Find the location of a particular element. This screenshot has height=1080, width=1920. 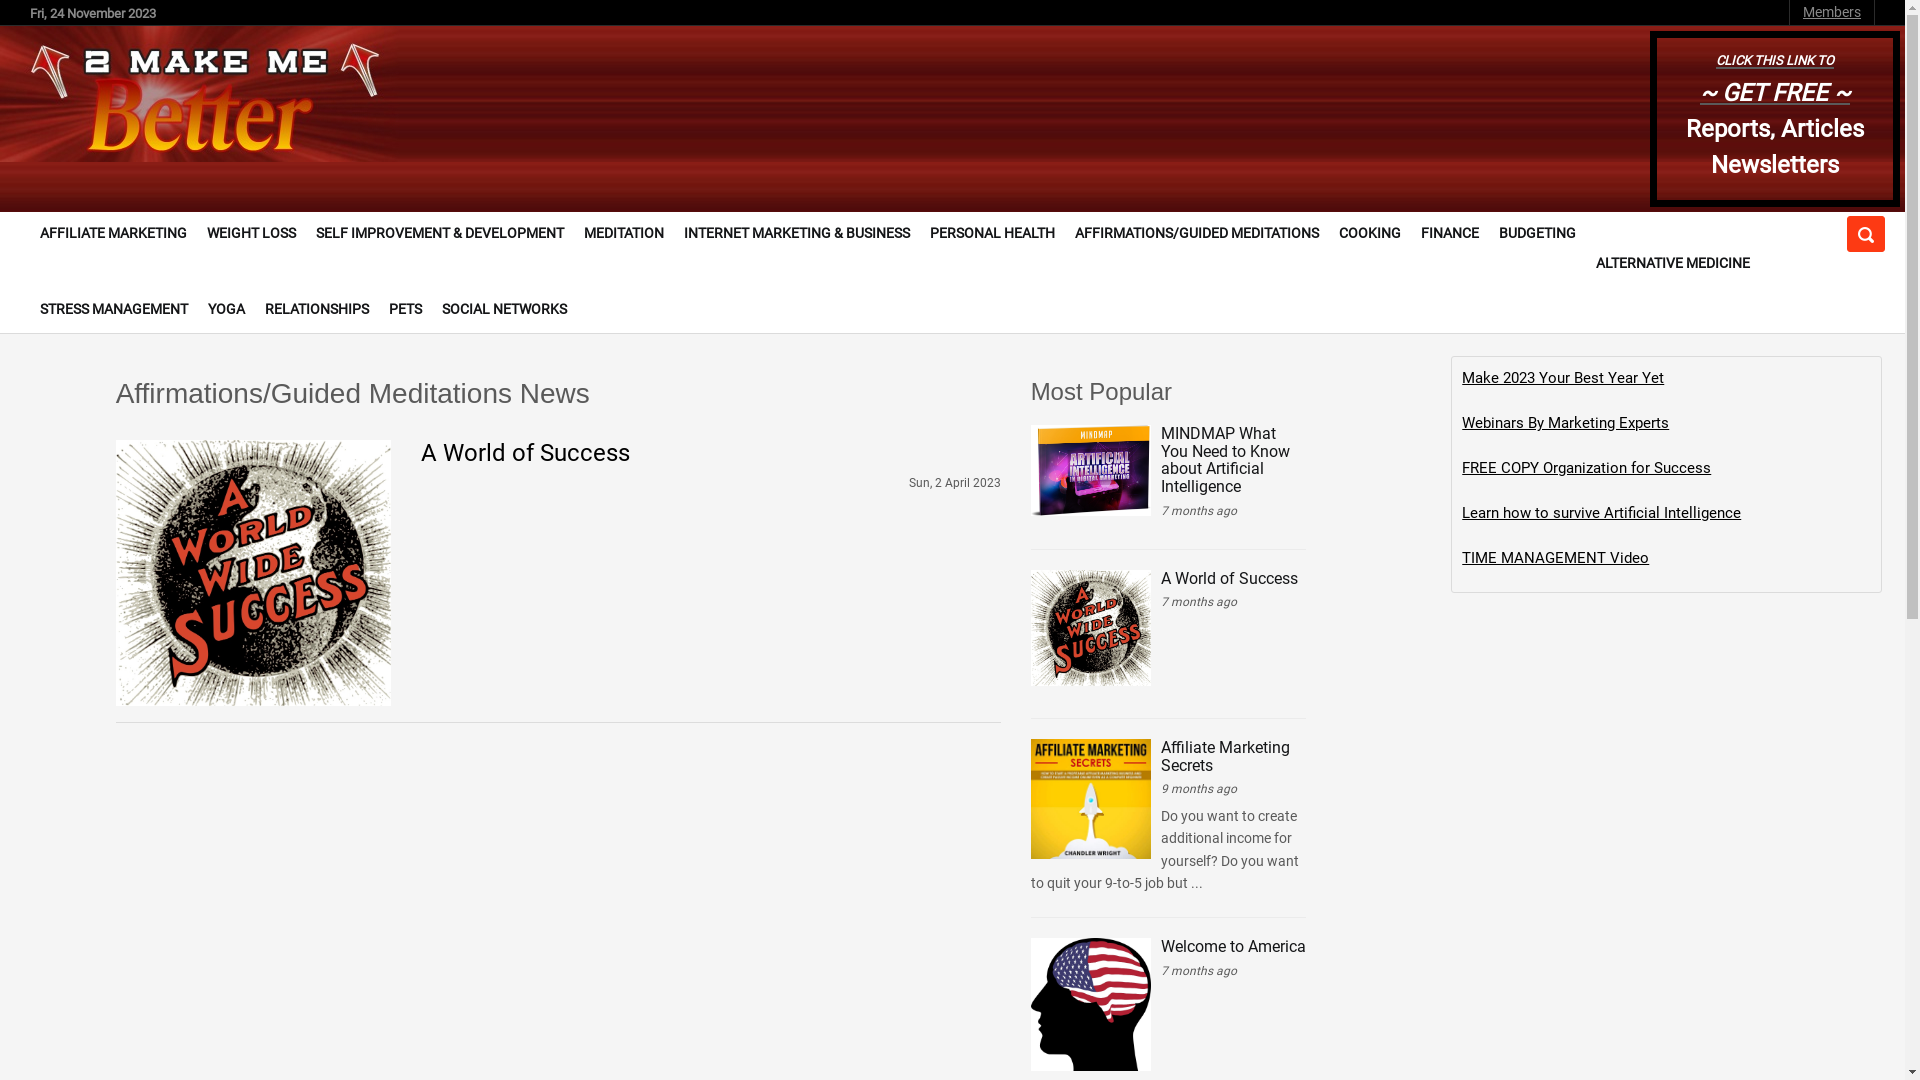

TIME MANAGEMENT Video is located at coordinates (1556, 558).